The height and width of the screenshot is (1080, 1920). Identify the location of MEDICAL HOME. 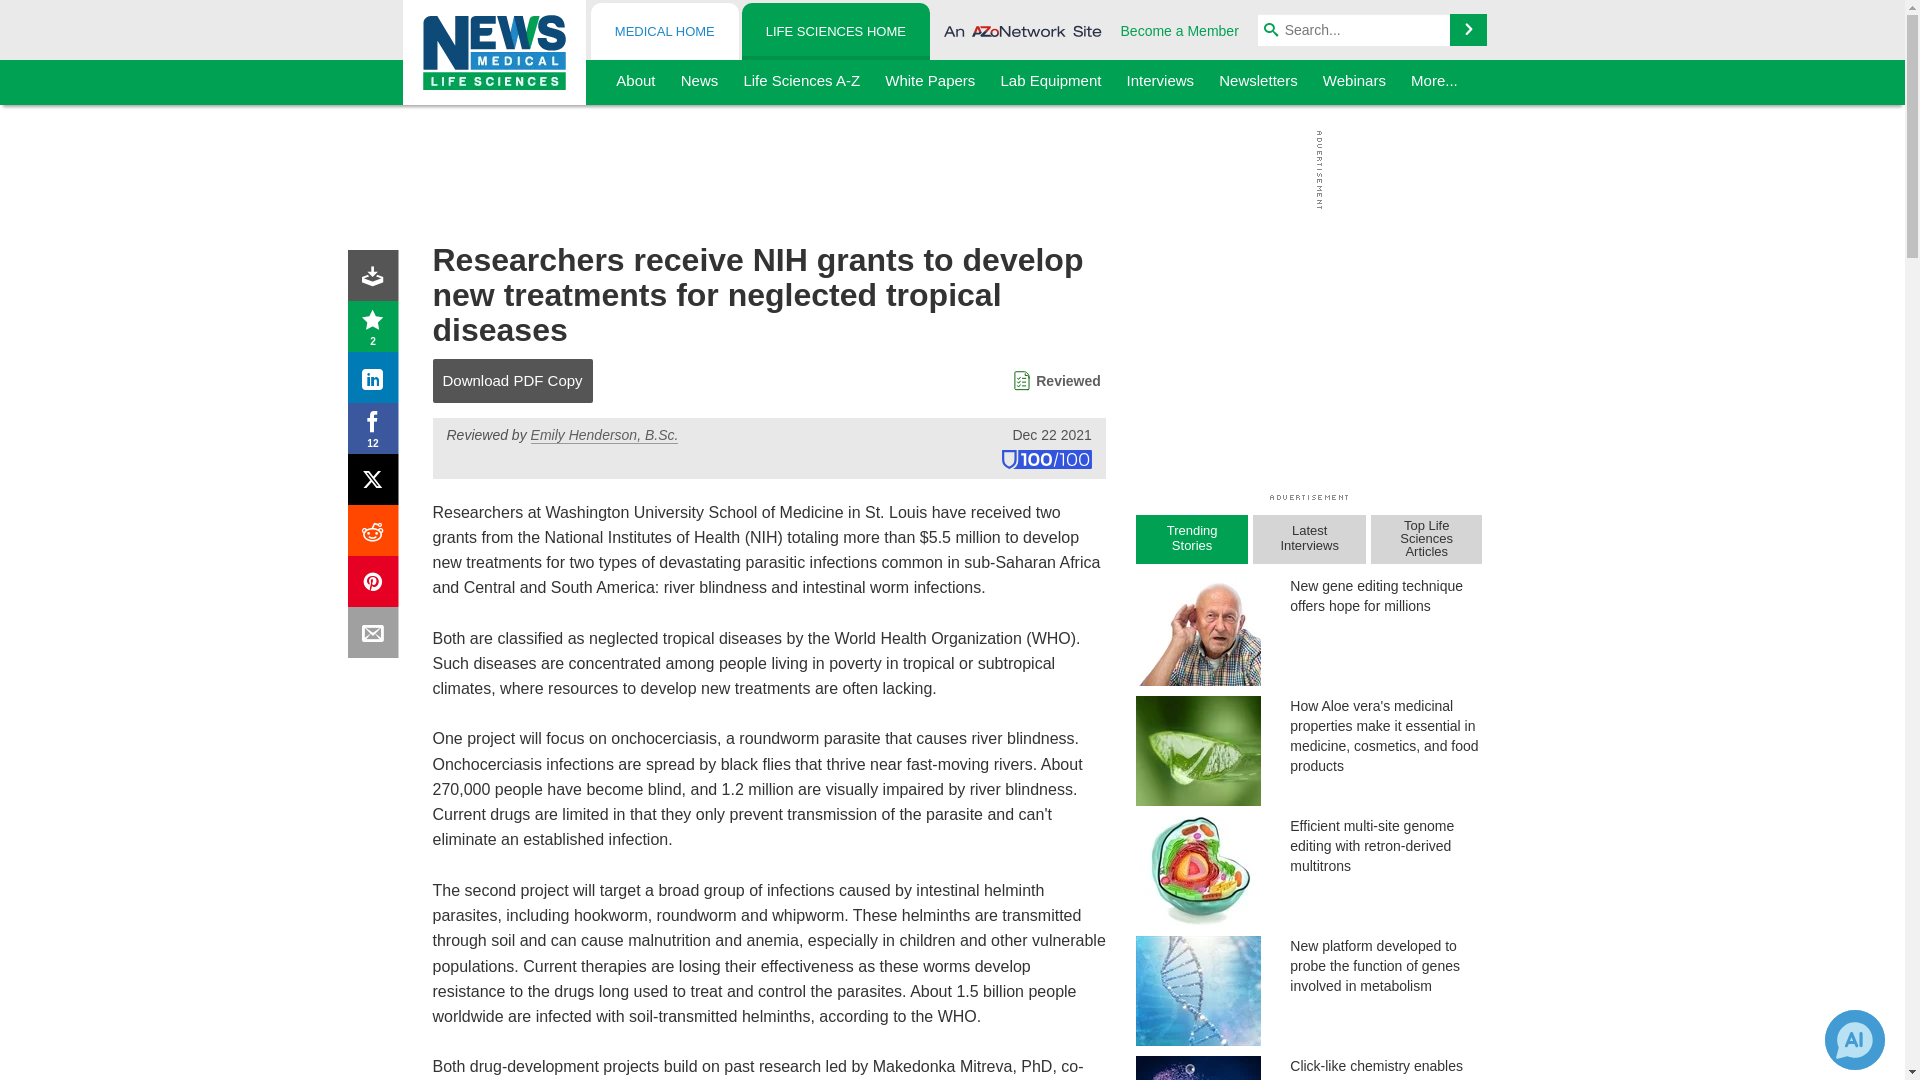
(665, 32).